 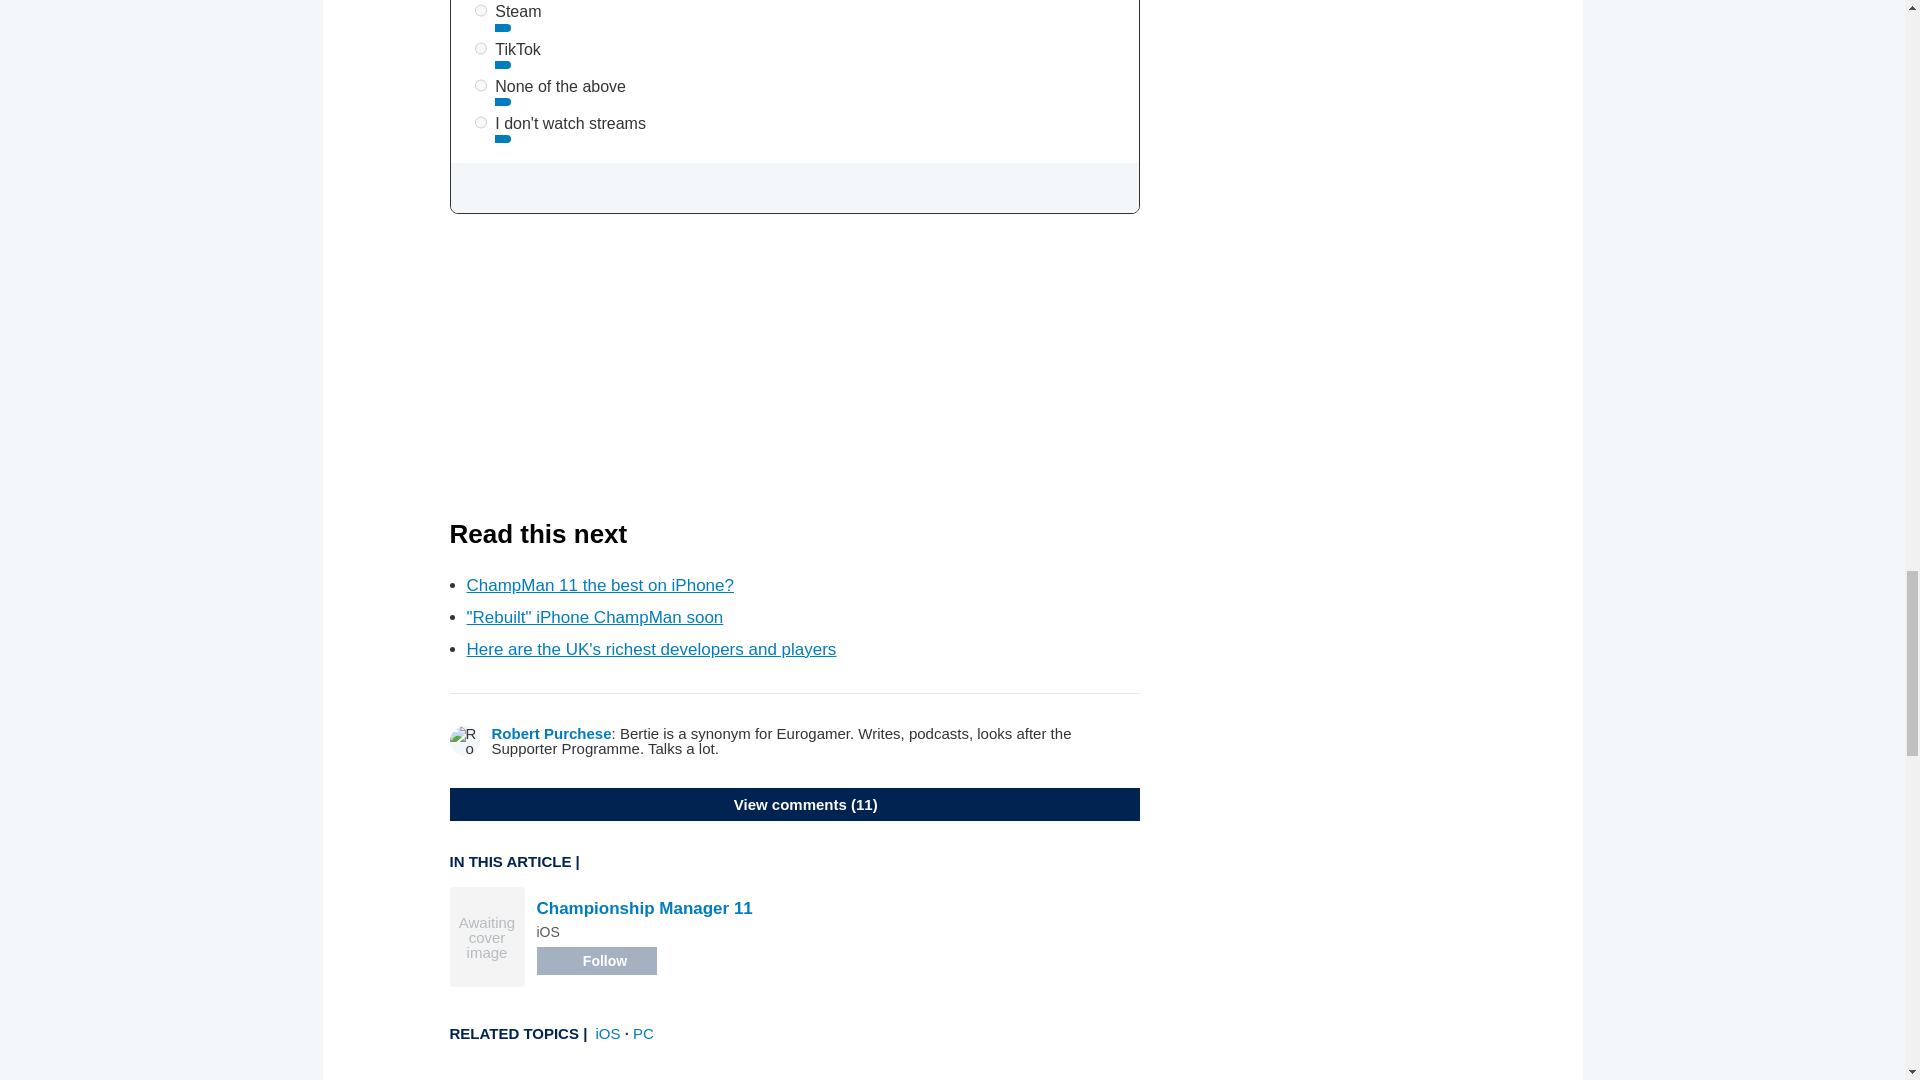 I want to click on Robert Purchese, so click(x=552, y=732).